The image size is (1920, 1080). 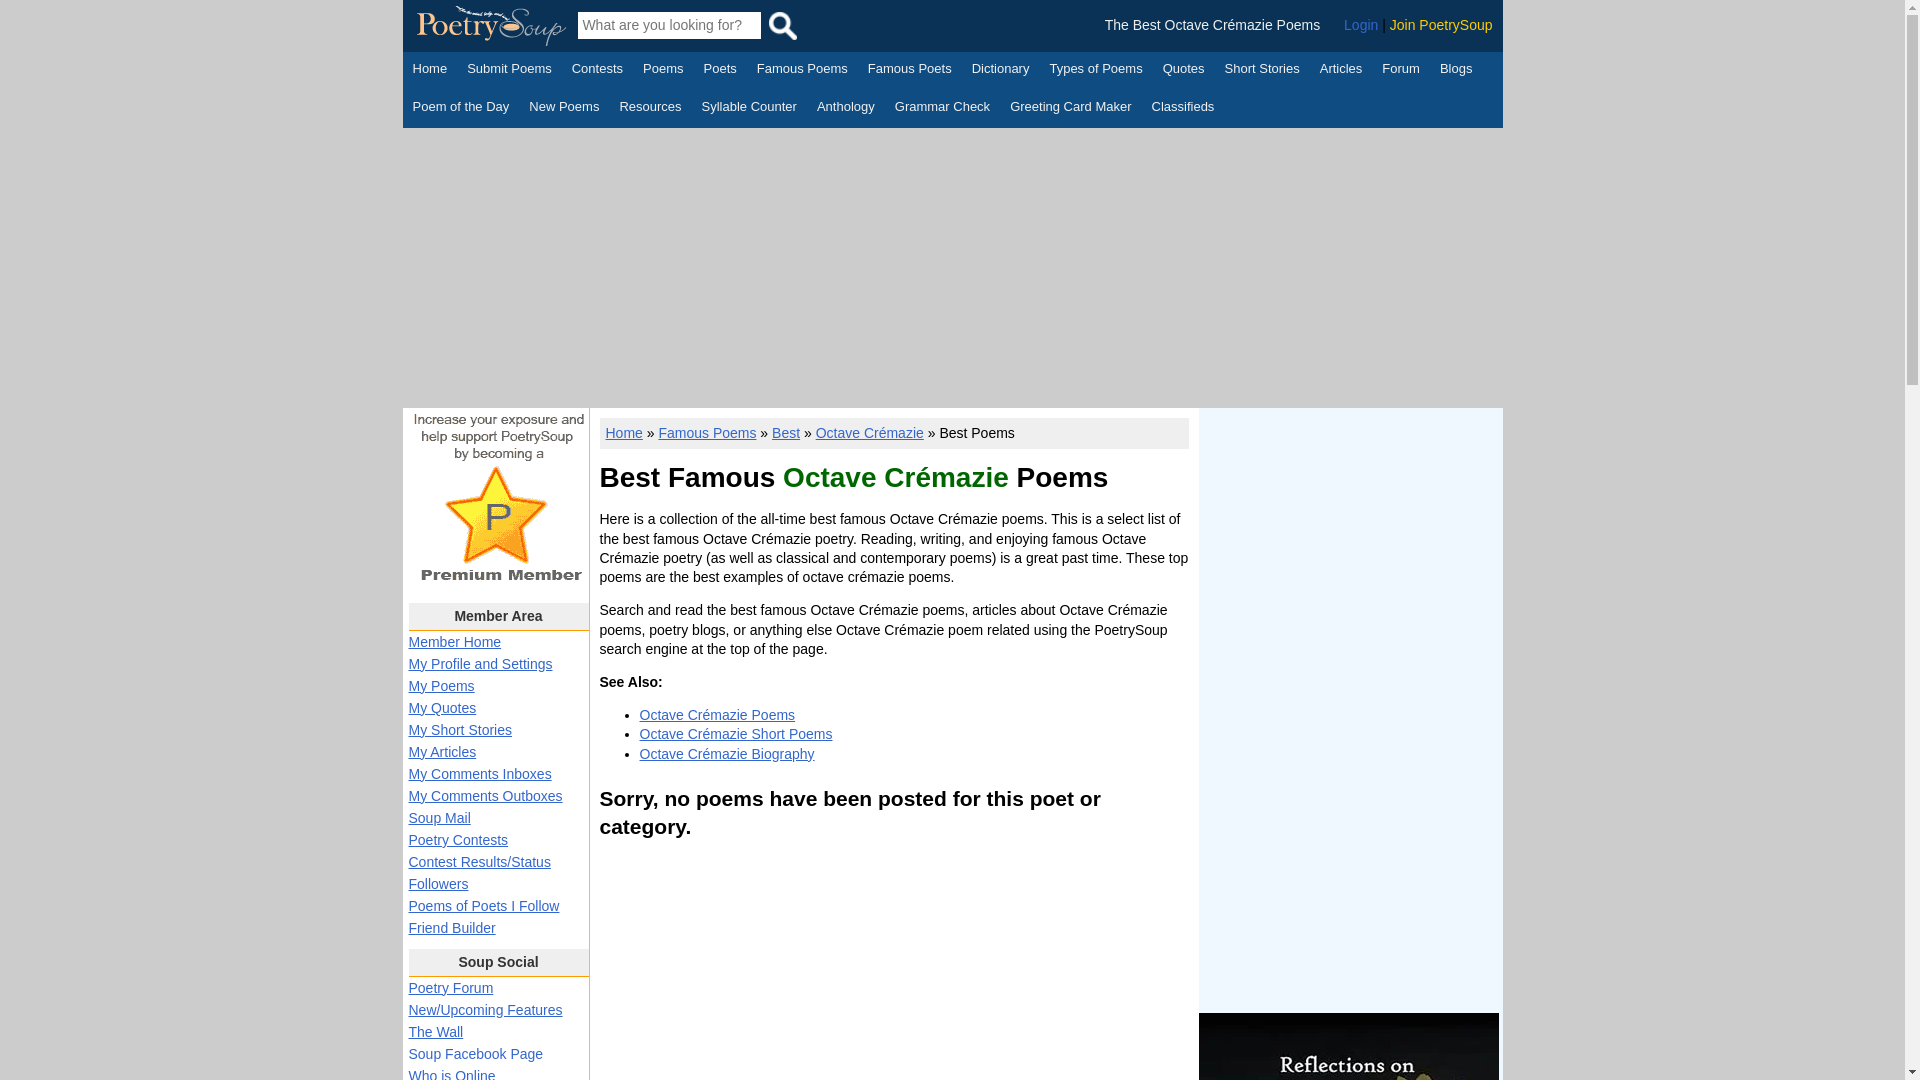 I want to click on Poems, so click(x=663, y=71).